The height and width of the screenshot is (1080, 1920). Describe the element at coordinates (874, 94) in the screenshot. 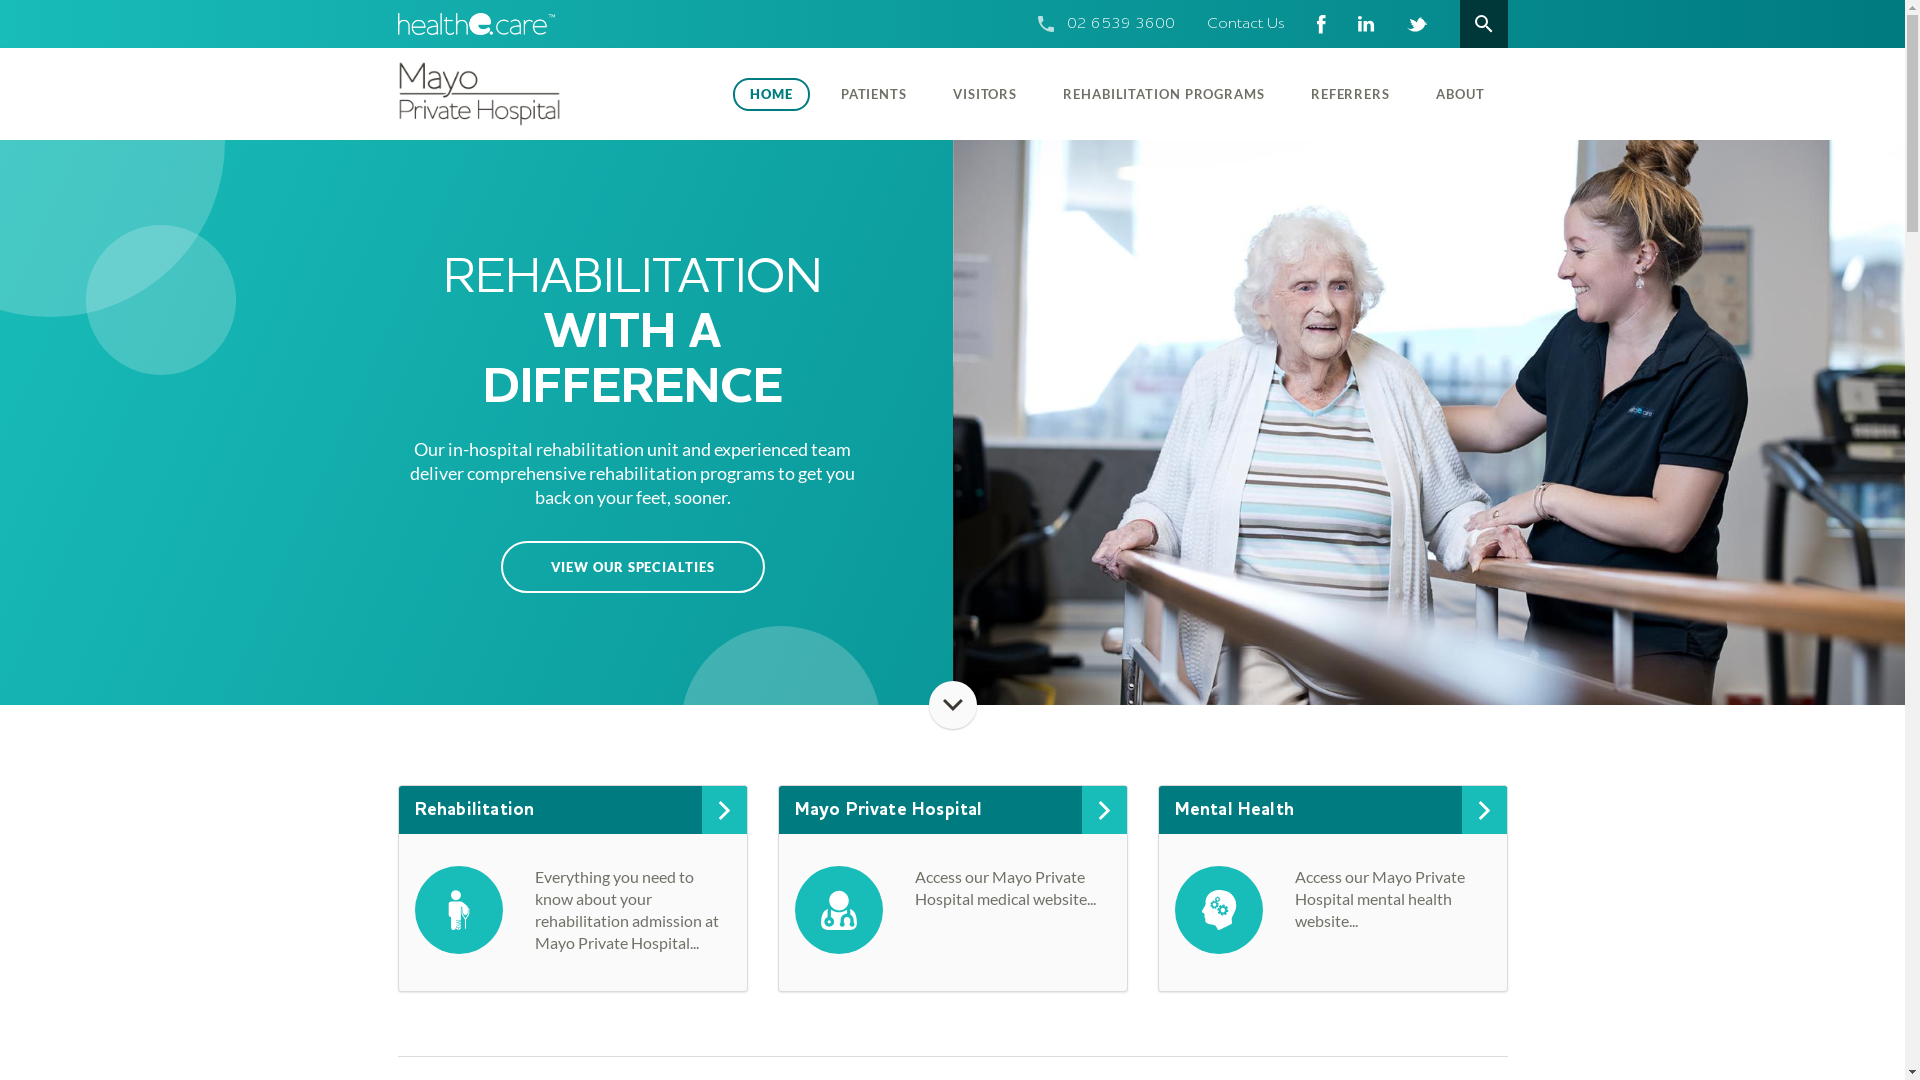

I see `PATIENTS` at that location.